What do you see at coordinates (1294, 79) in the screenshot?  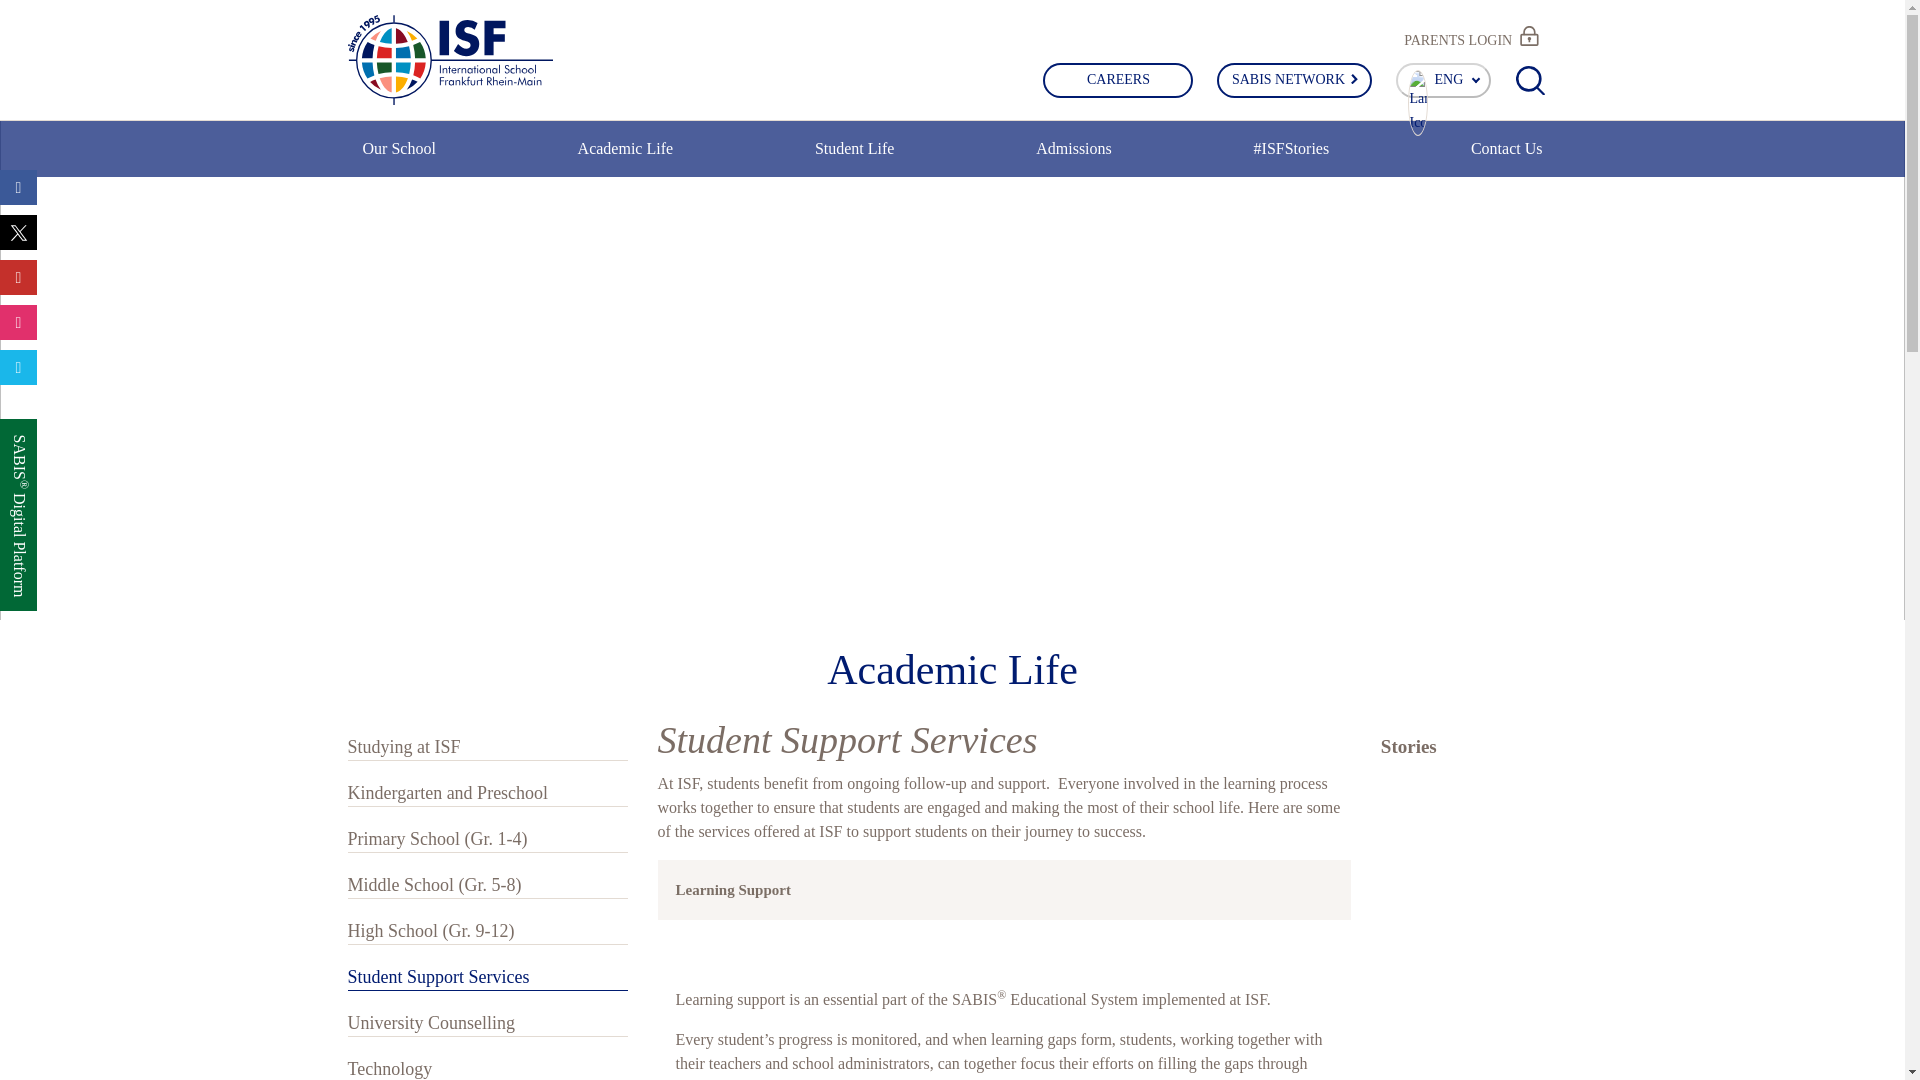 I see `SABIS NETWORK` at bounding box center [1294, 79].